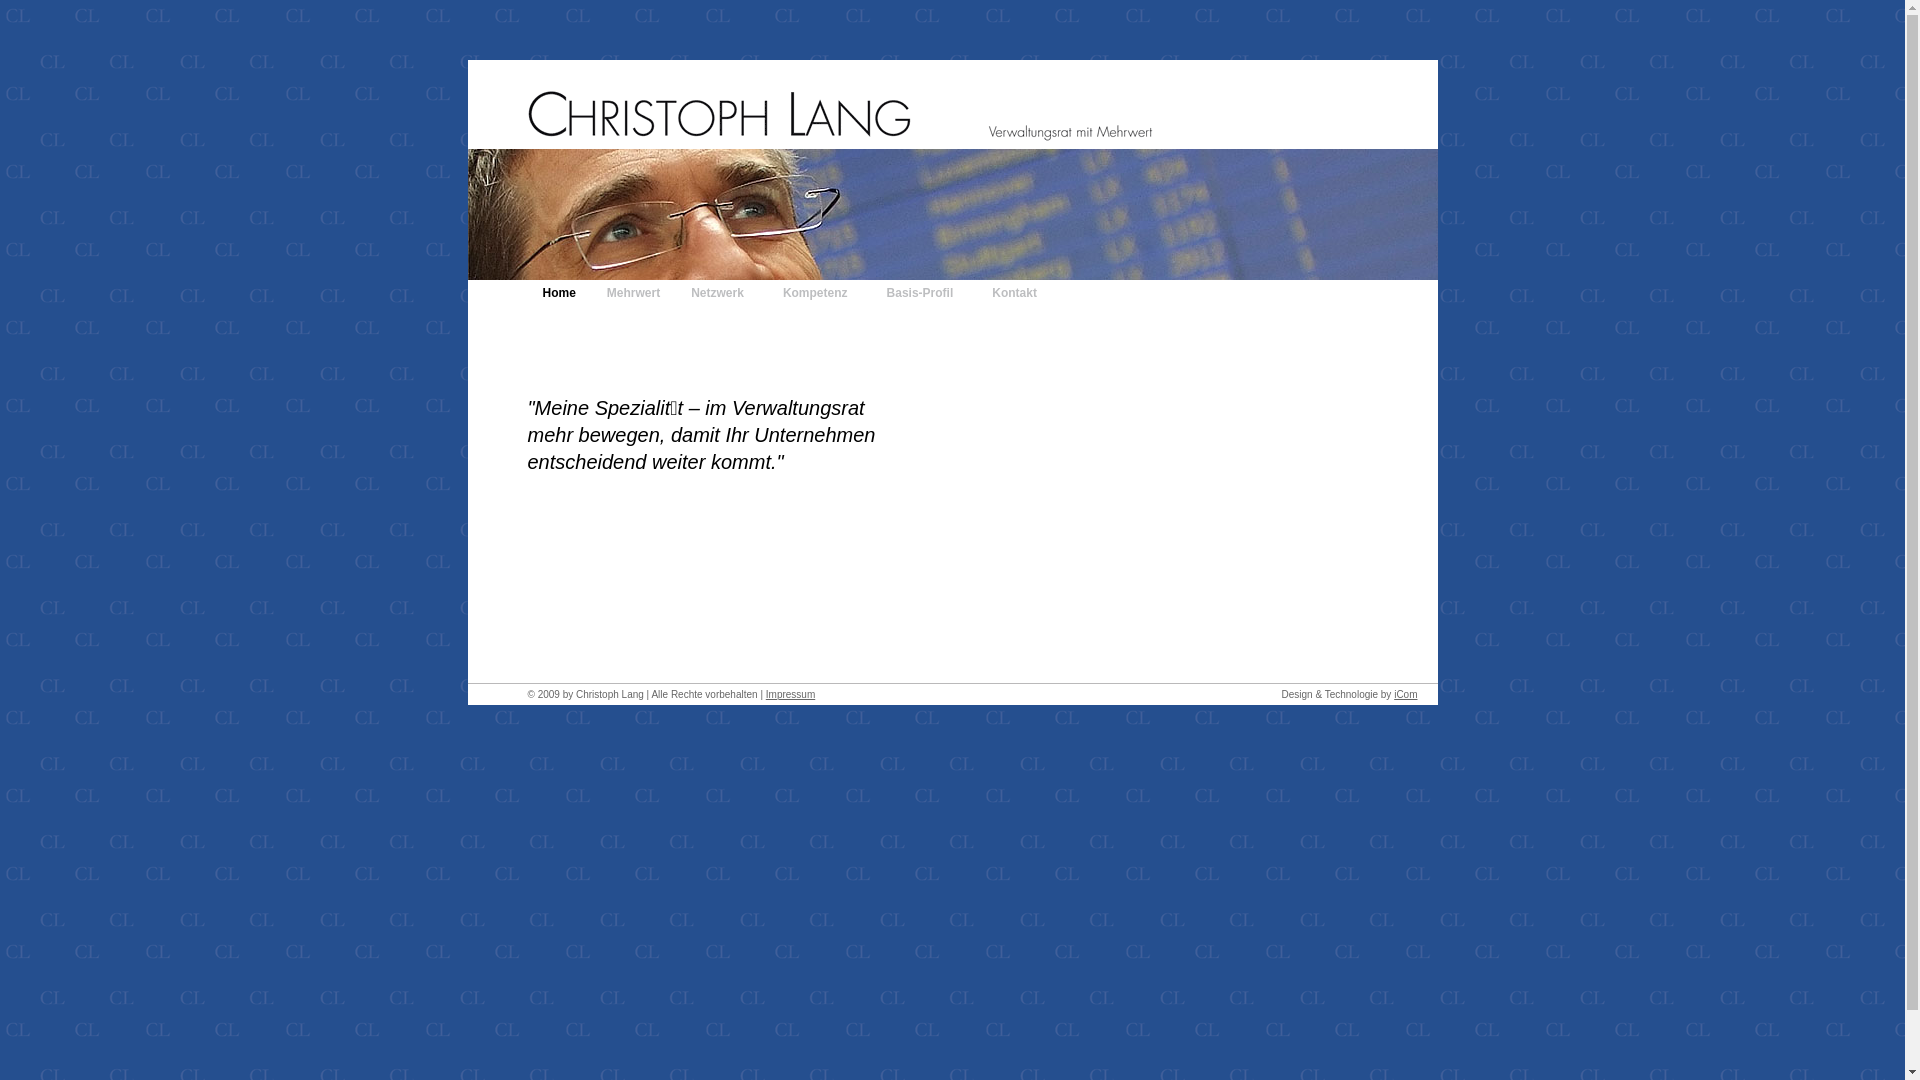 Image resolution: width=1920 pixels, height=1080 pixels. Describe the element at coordinates (1019, 293) in the screenshot. I see `Kontakt` at that location.